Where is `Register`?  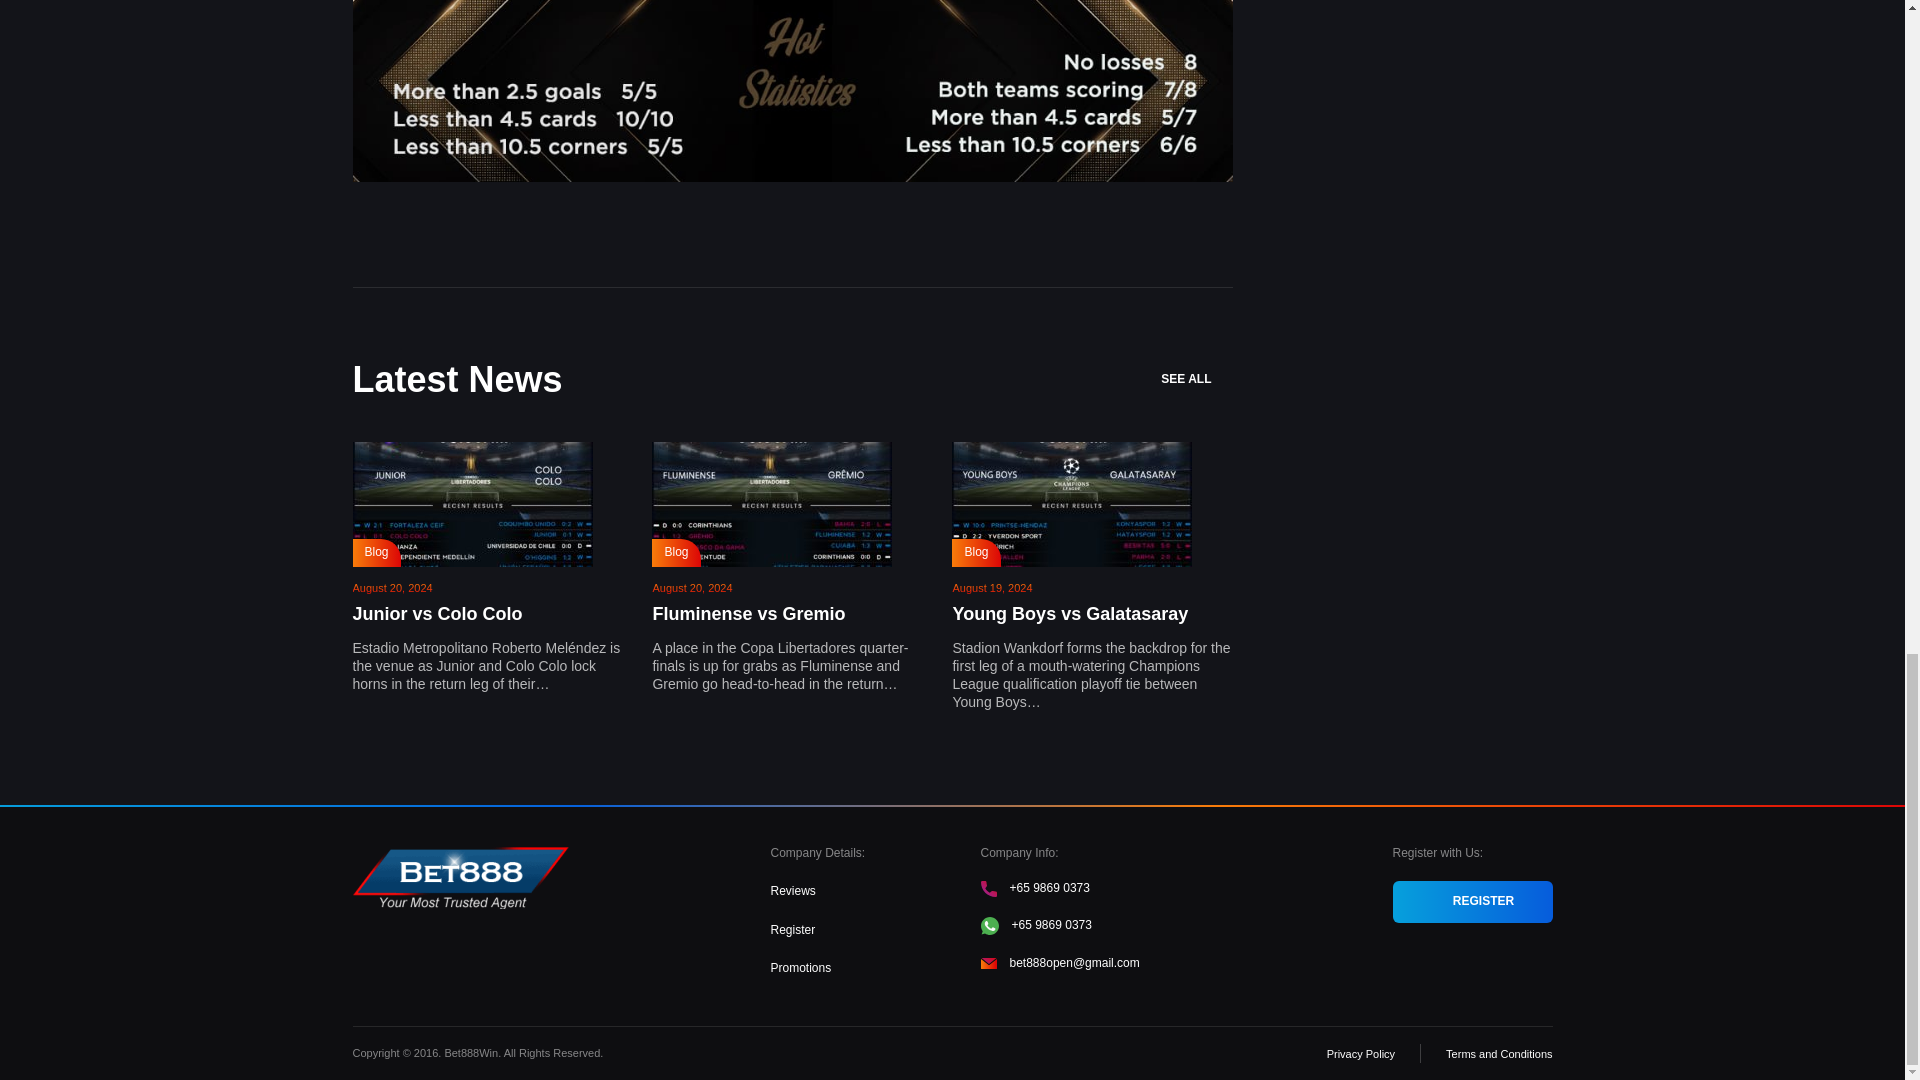 Register is located at coordinates (792, 930).